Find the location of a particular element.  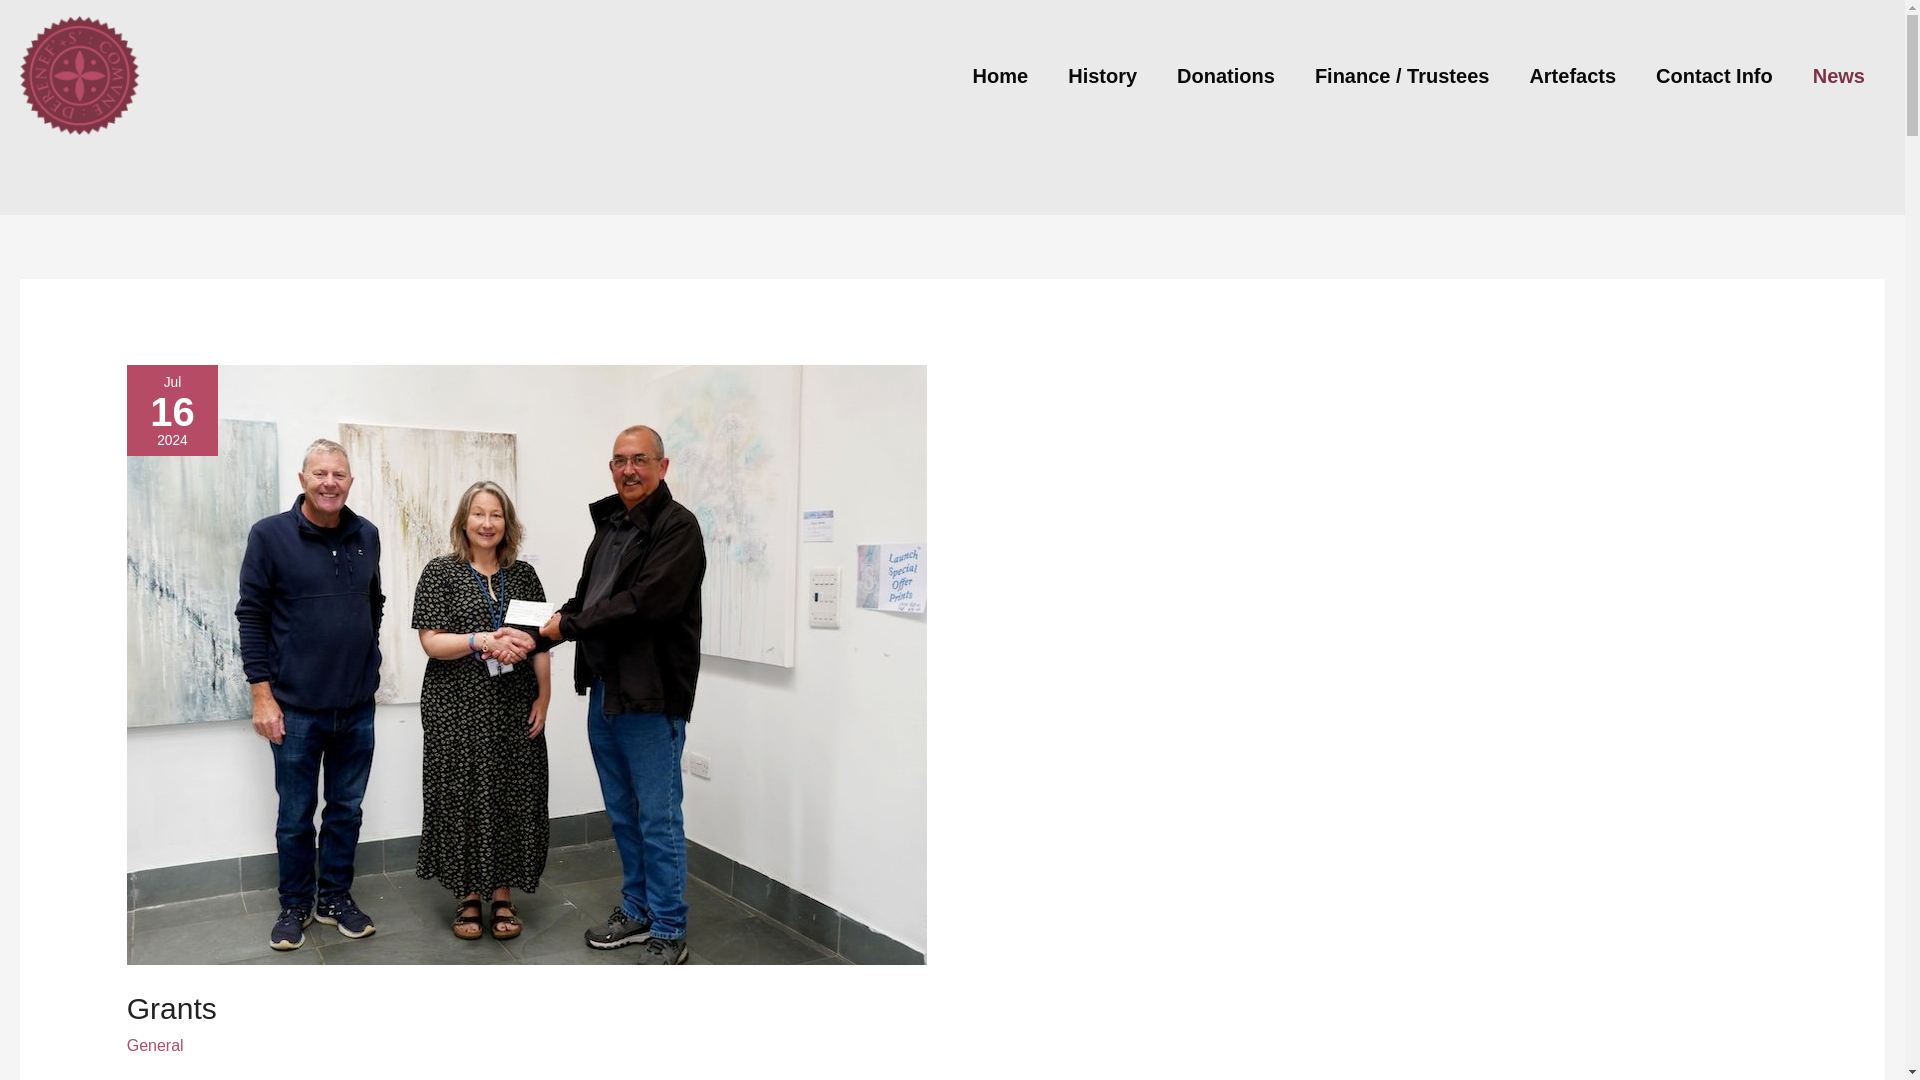

History is located at coordinates (1102, 75).